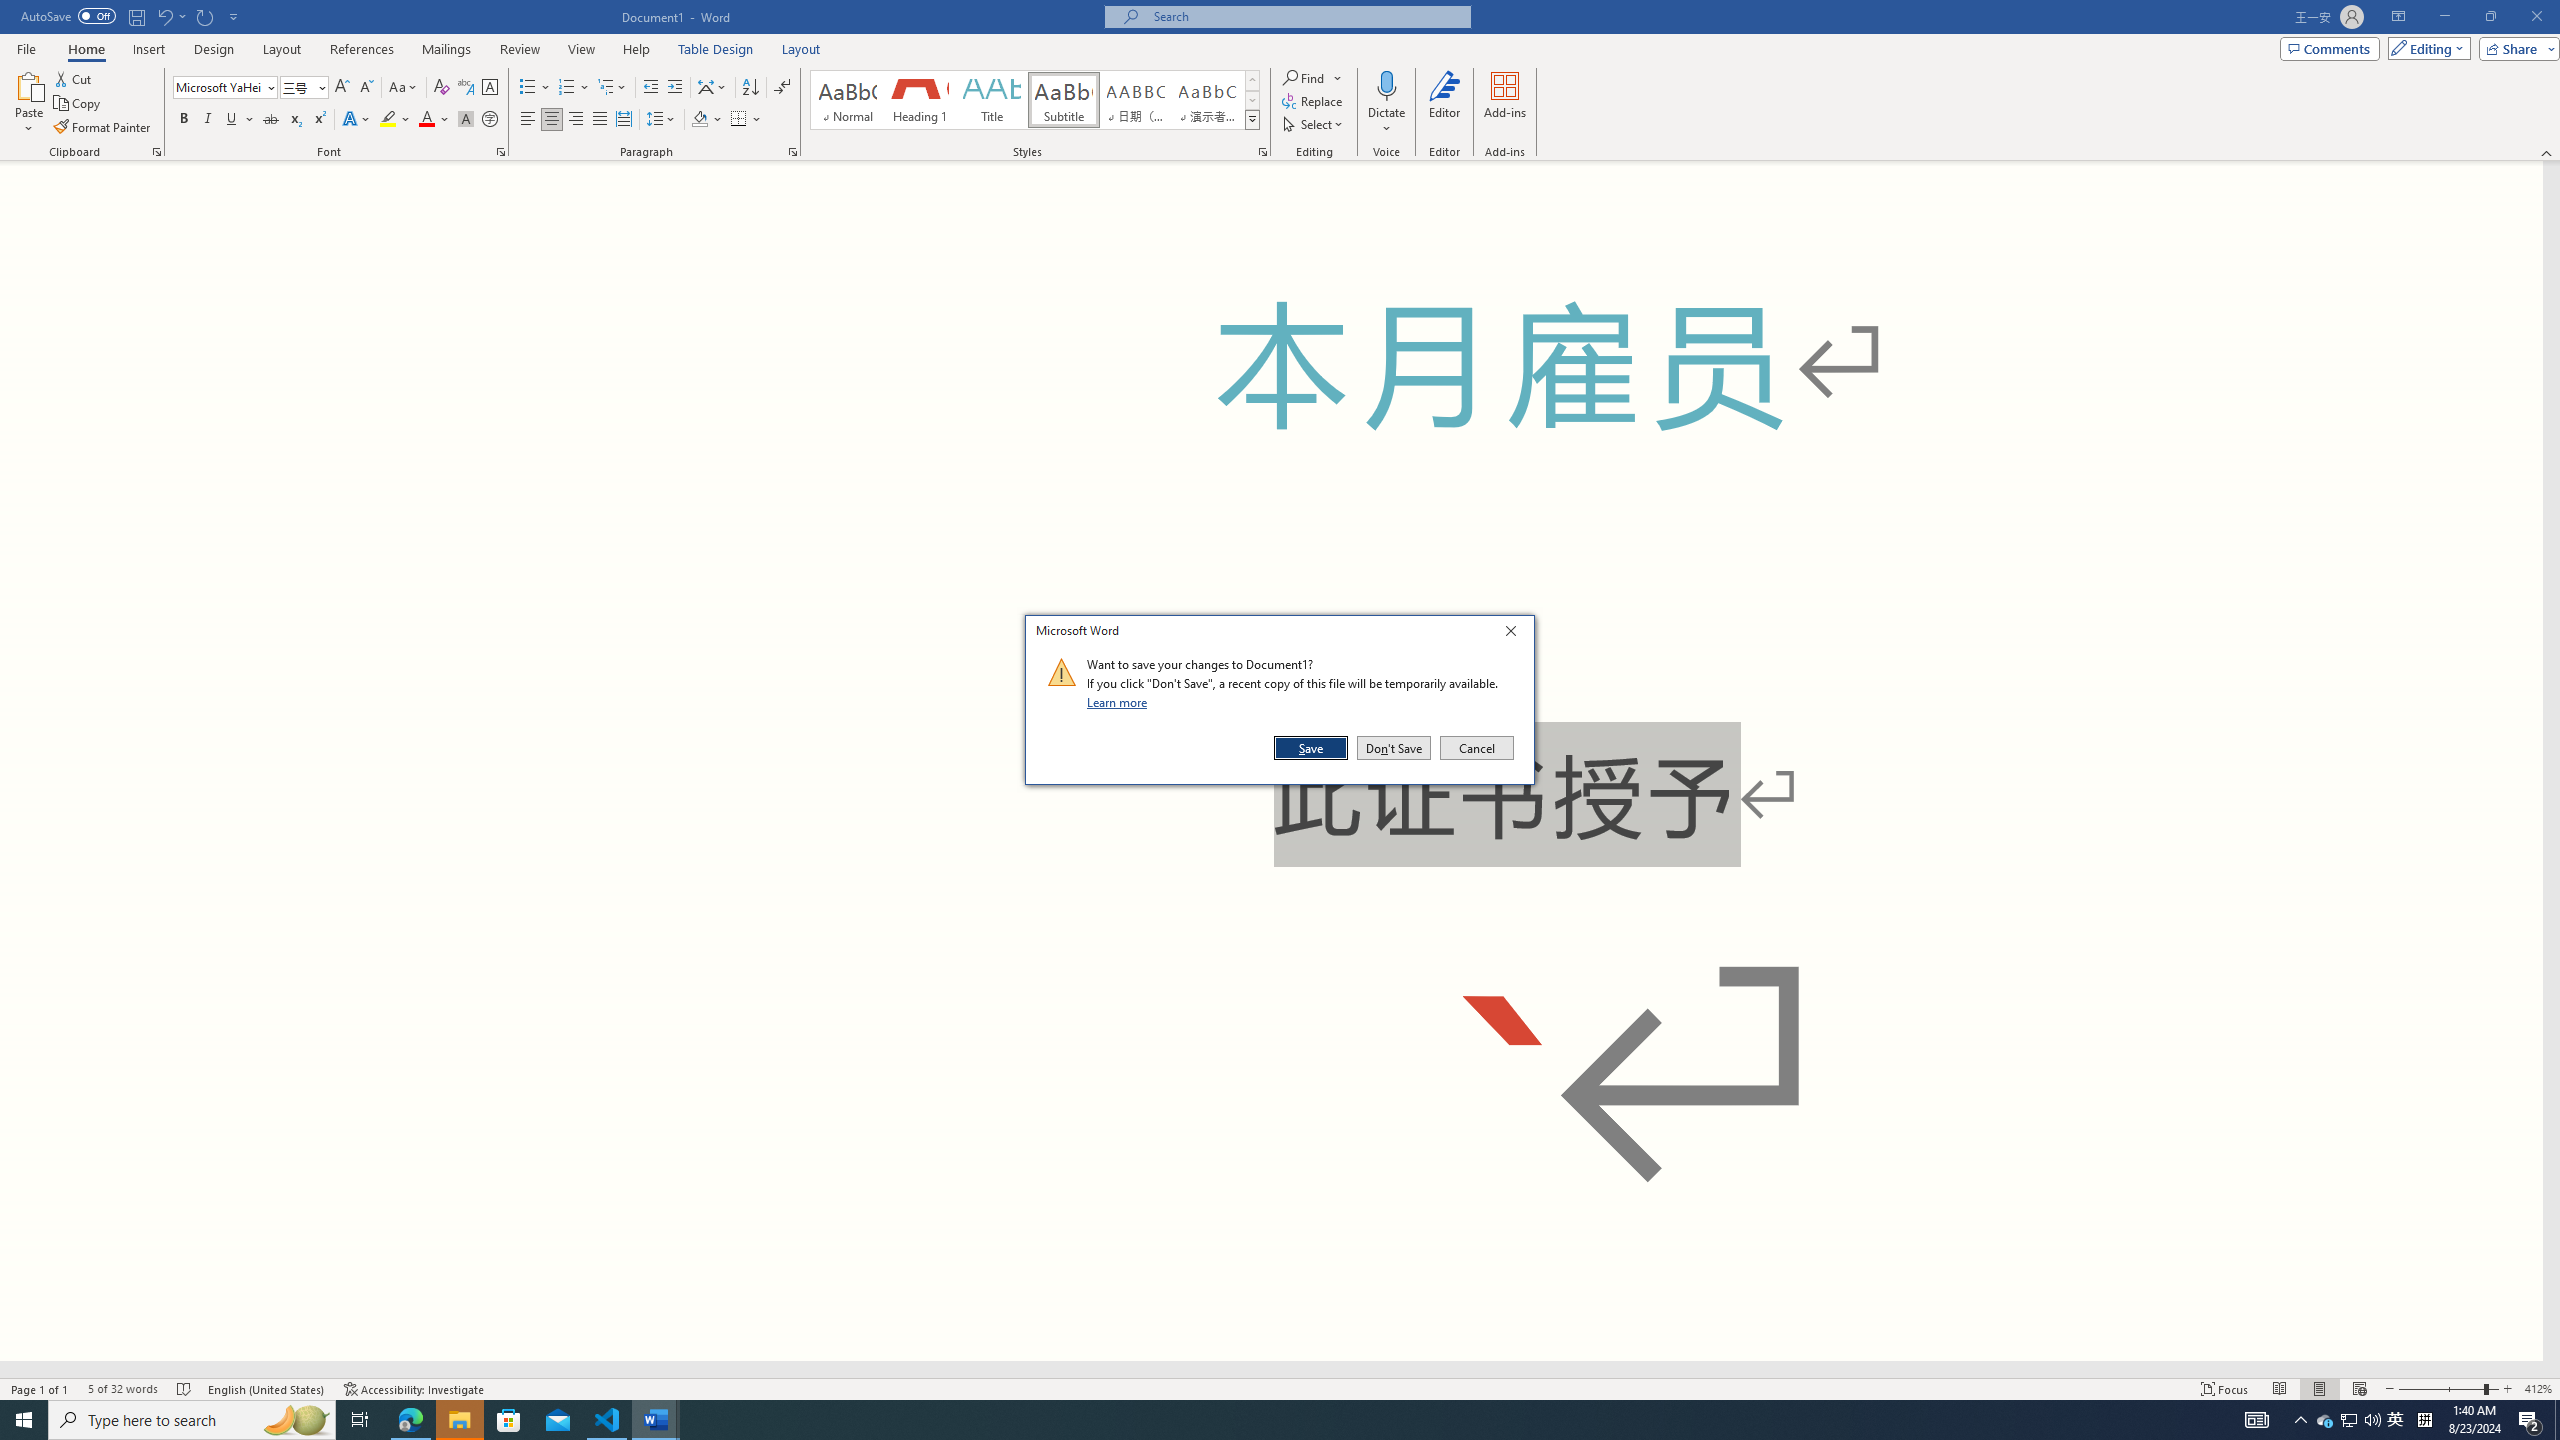  Describe the element at coordinates (490, 120) in the screenshot. I see `Enclose Characters...` at that location.